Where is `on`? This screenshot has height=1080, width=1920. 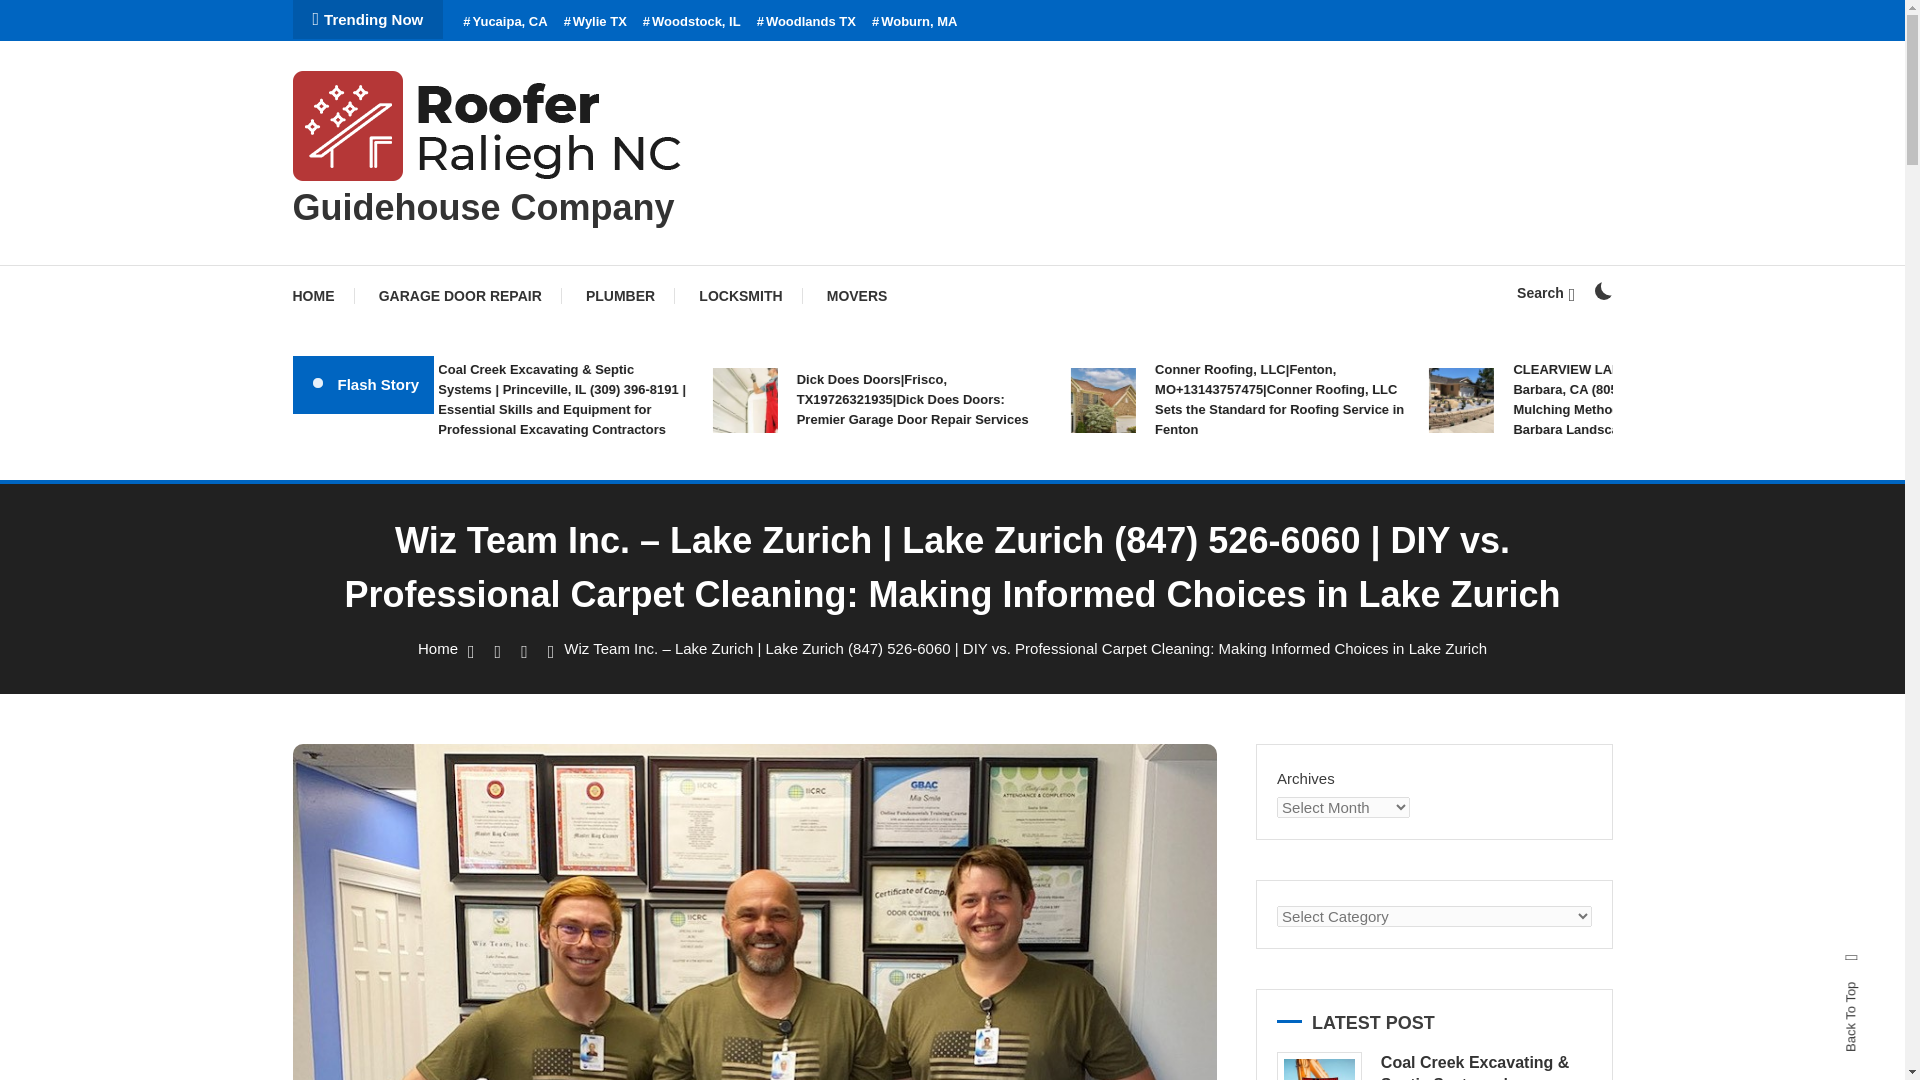 on is located at coordinates (1602, 290).